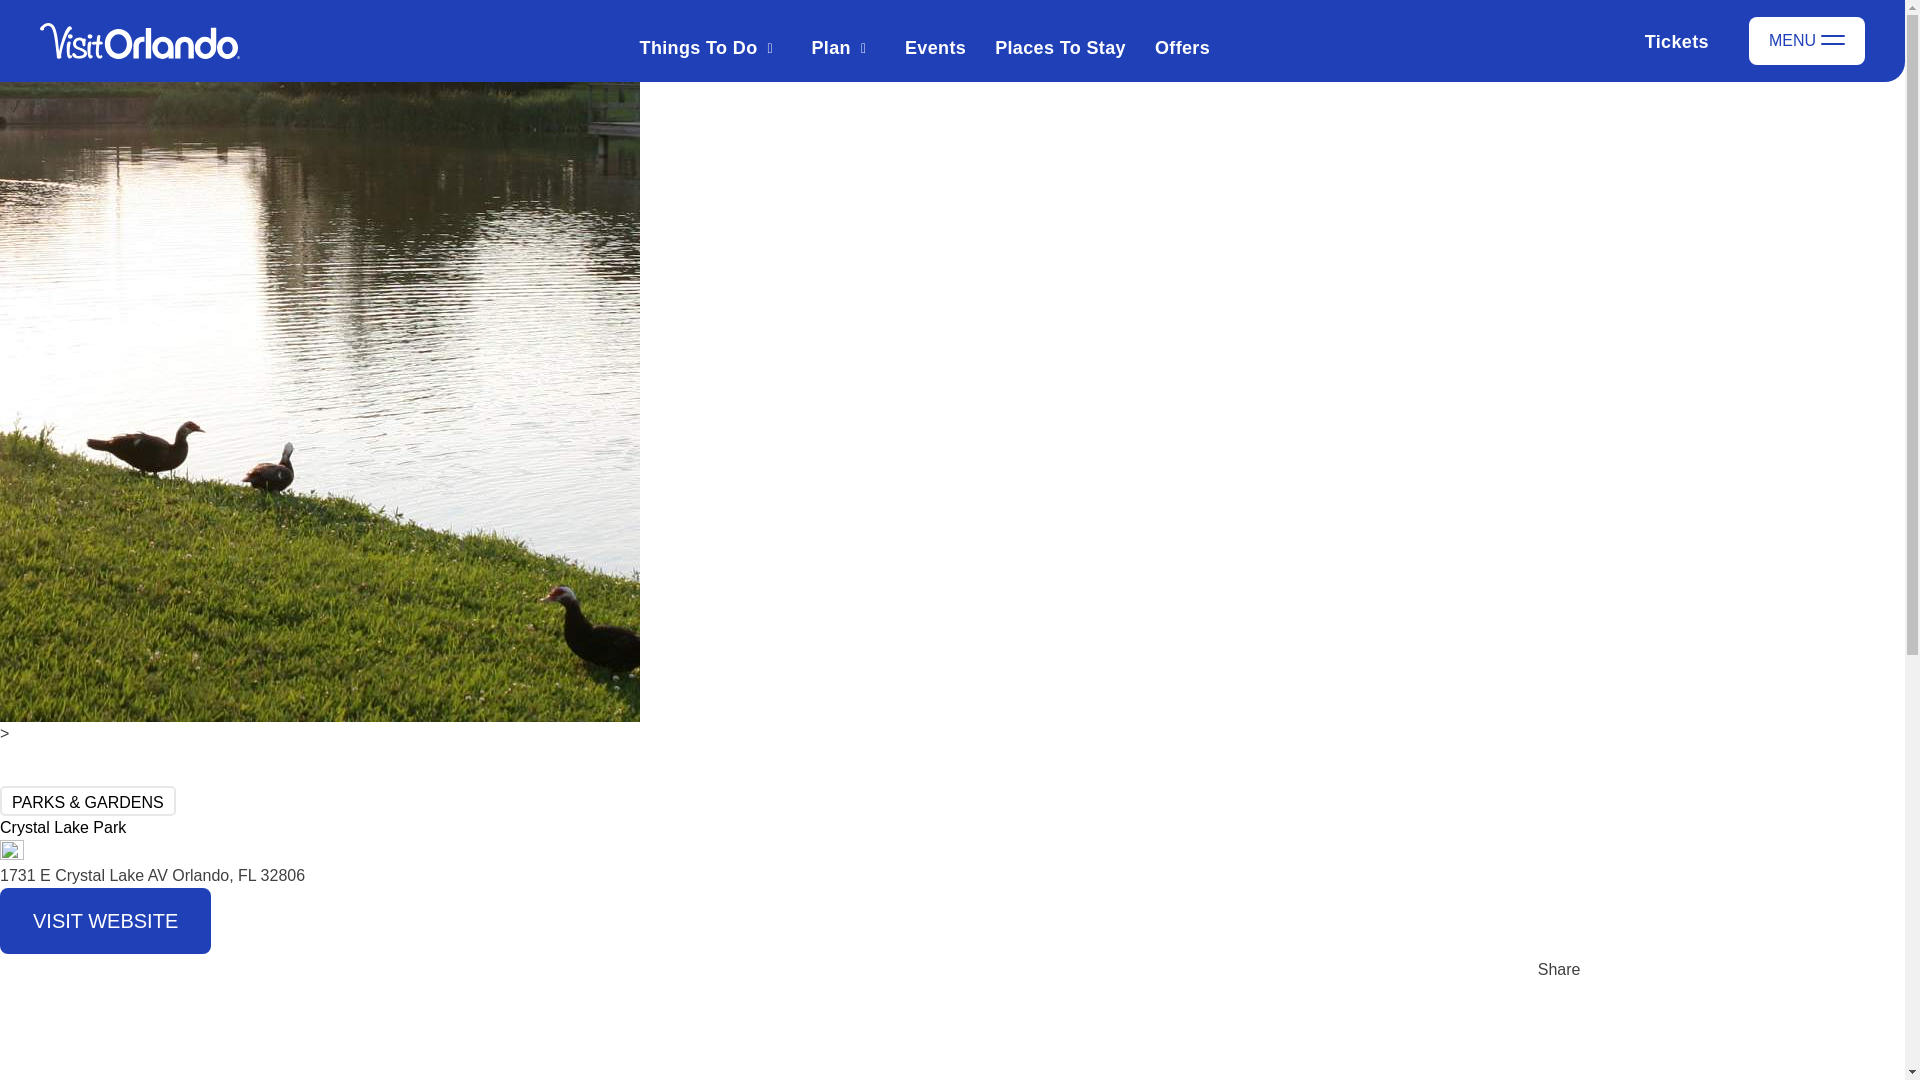 The image size is (1920, 1080). What do you see at coordinates (1806, 40) in the screenshot?
I see `MENU` at bounding box center [1806, 40].